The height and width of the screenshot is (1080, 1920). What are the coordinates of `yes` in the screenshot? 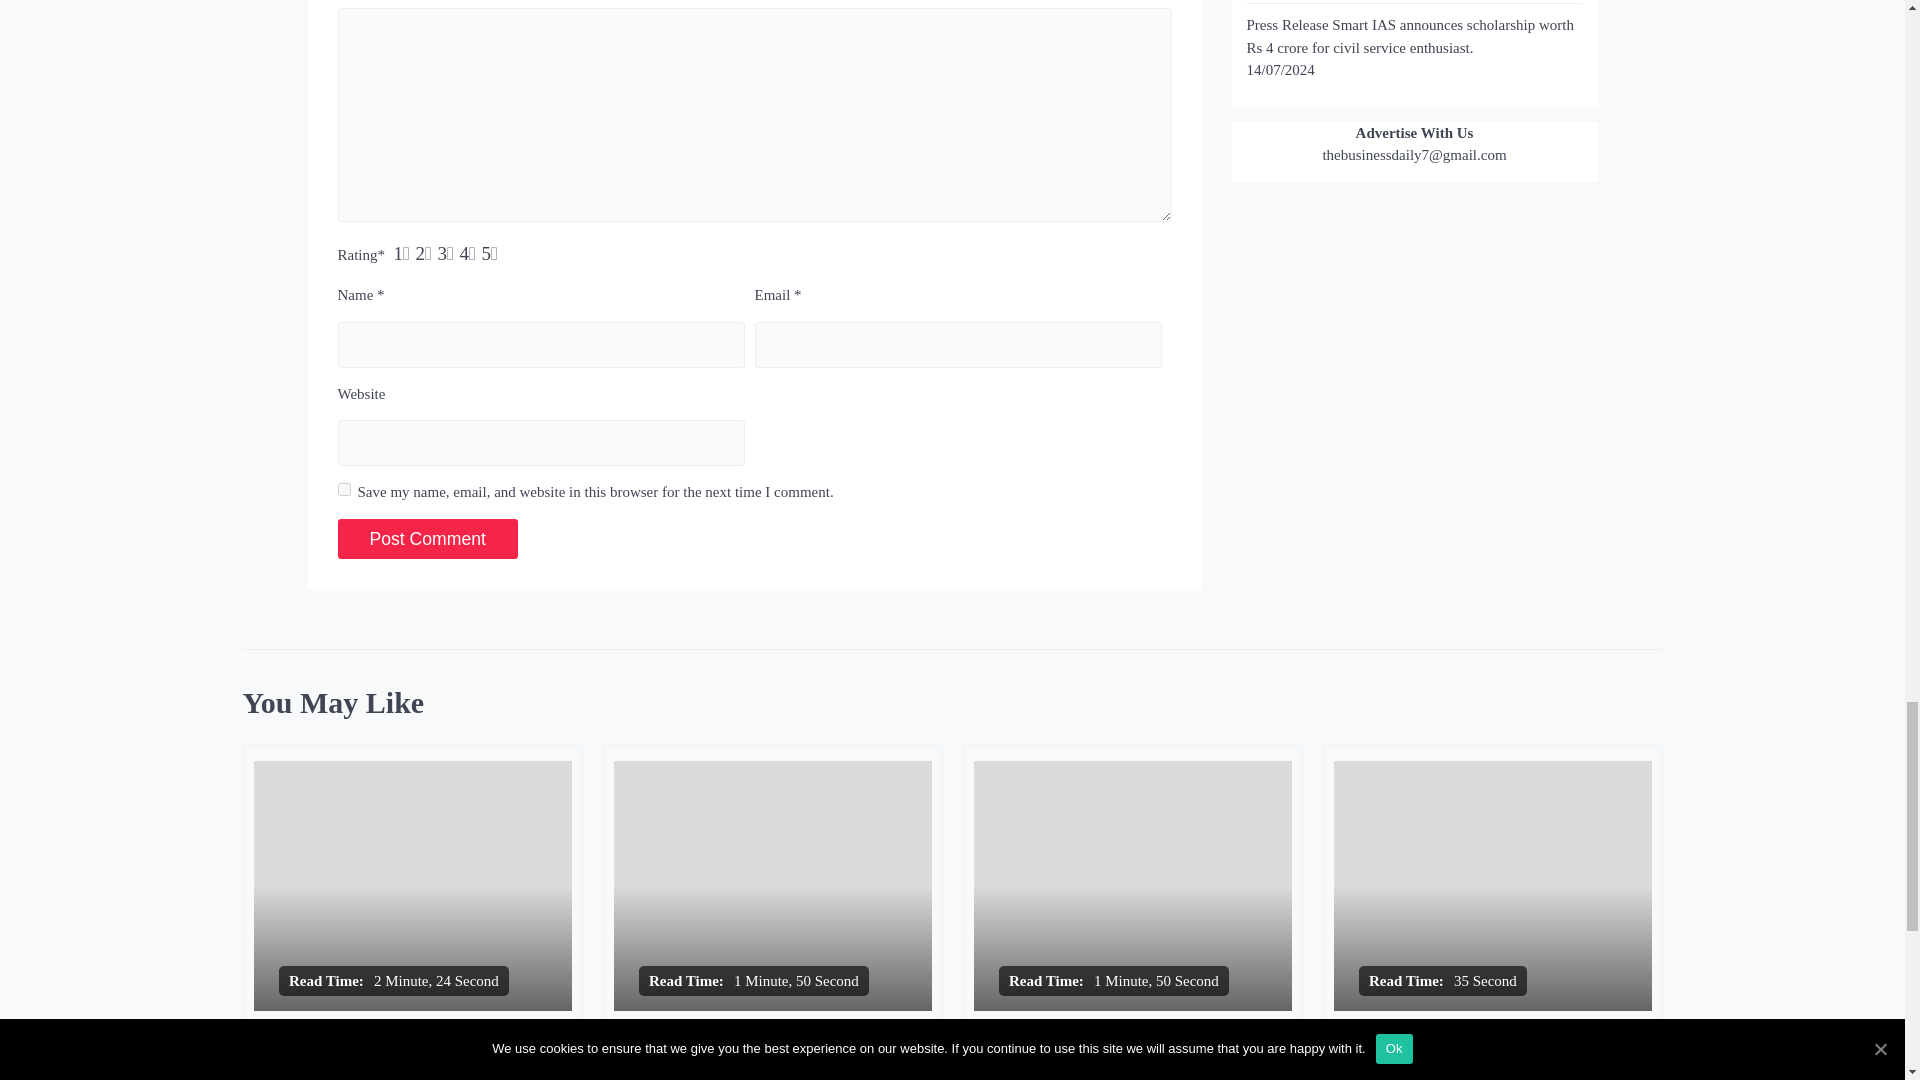 It's located at (344, 488).